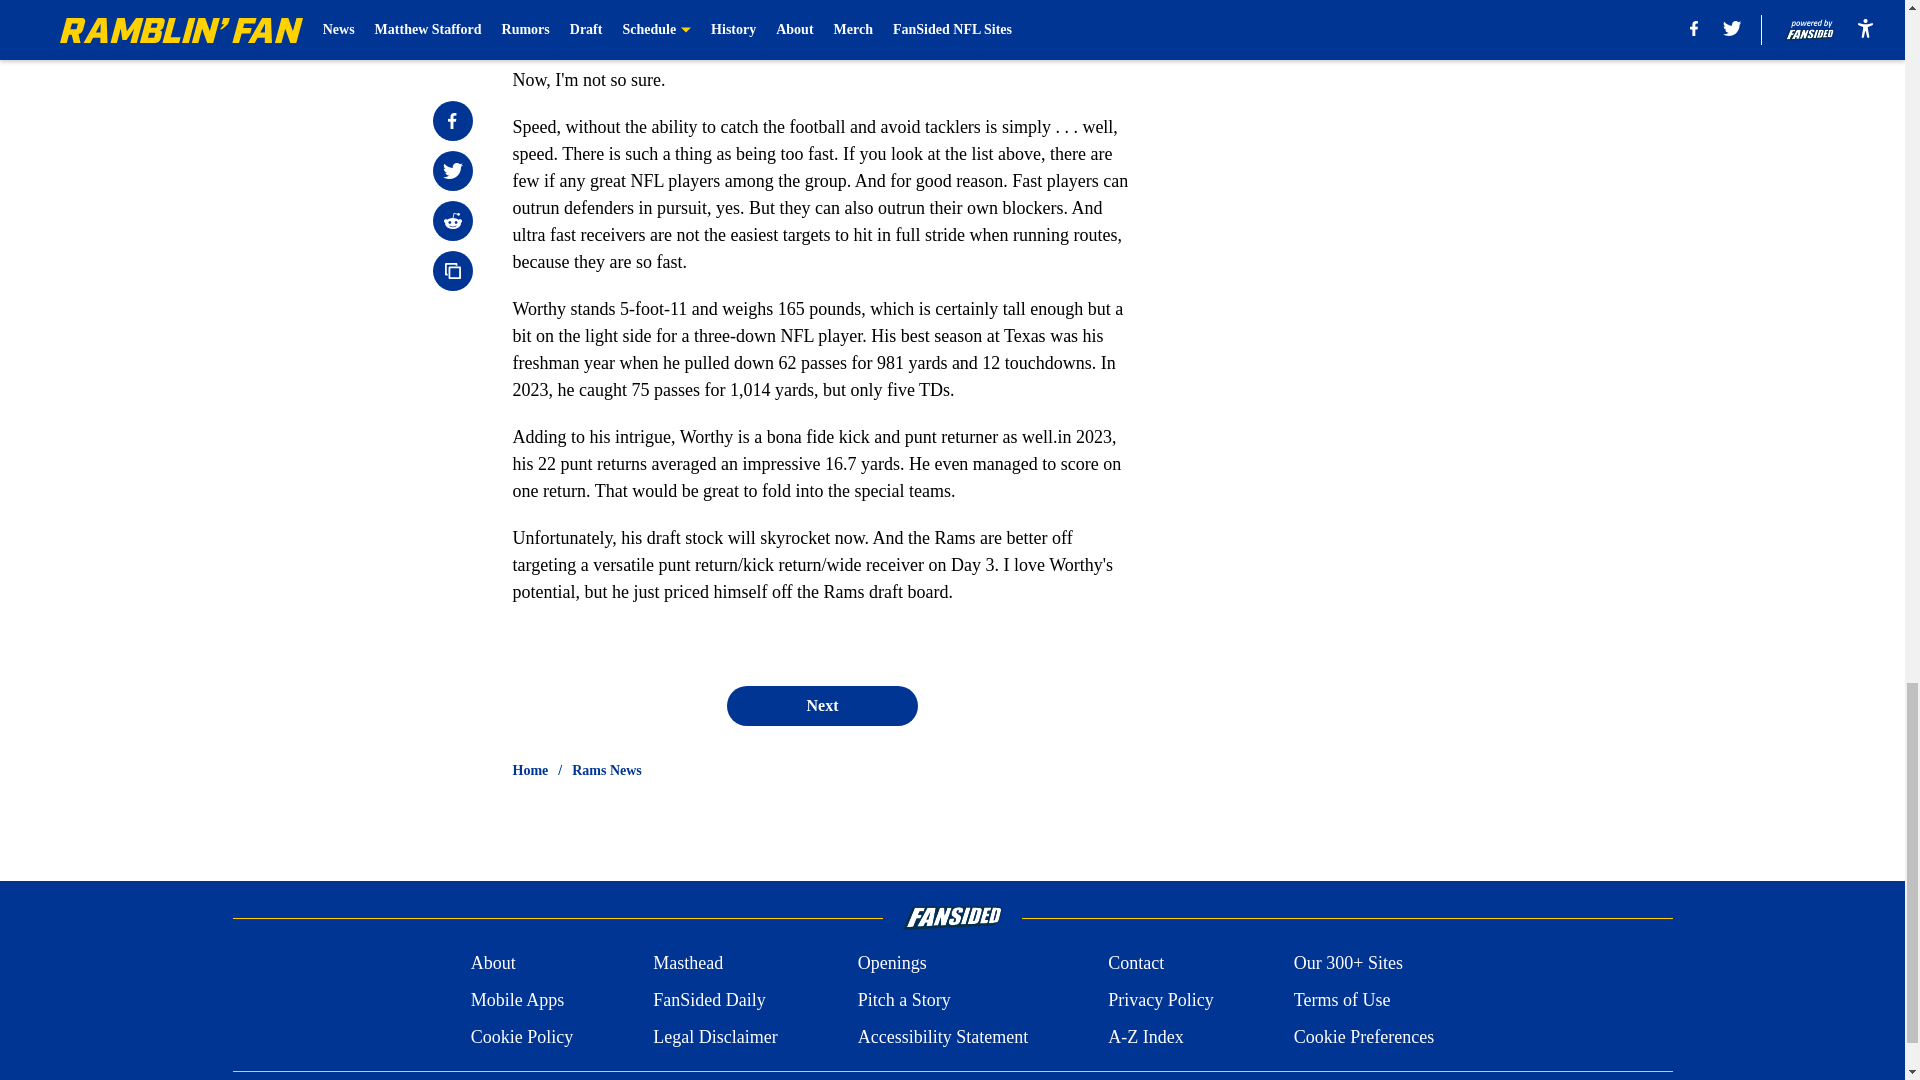 This screenshot has width=1920, height=1080. Describe the element at coordinates (943, 21) in the screenshot. I see `March 2, 2024` at that location.